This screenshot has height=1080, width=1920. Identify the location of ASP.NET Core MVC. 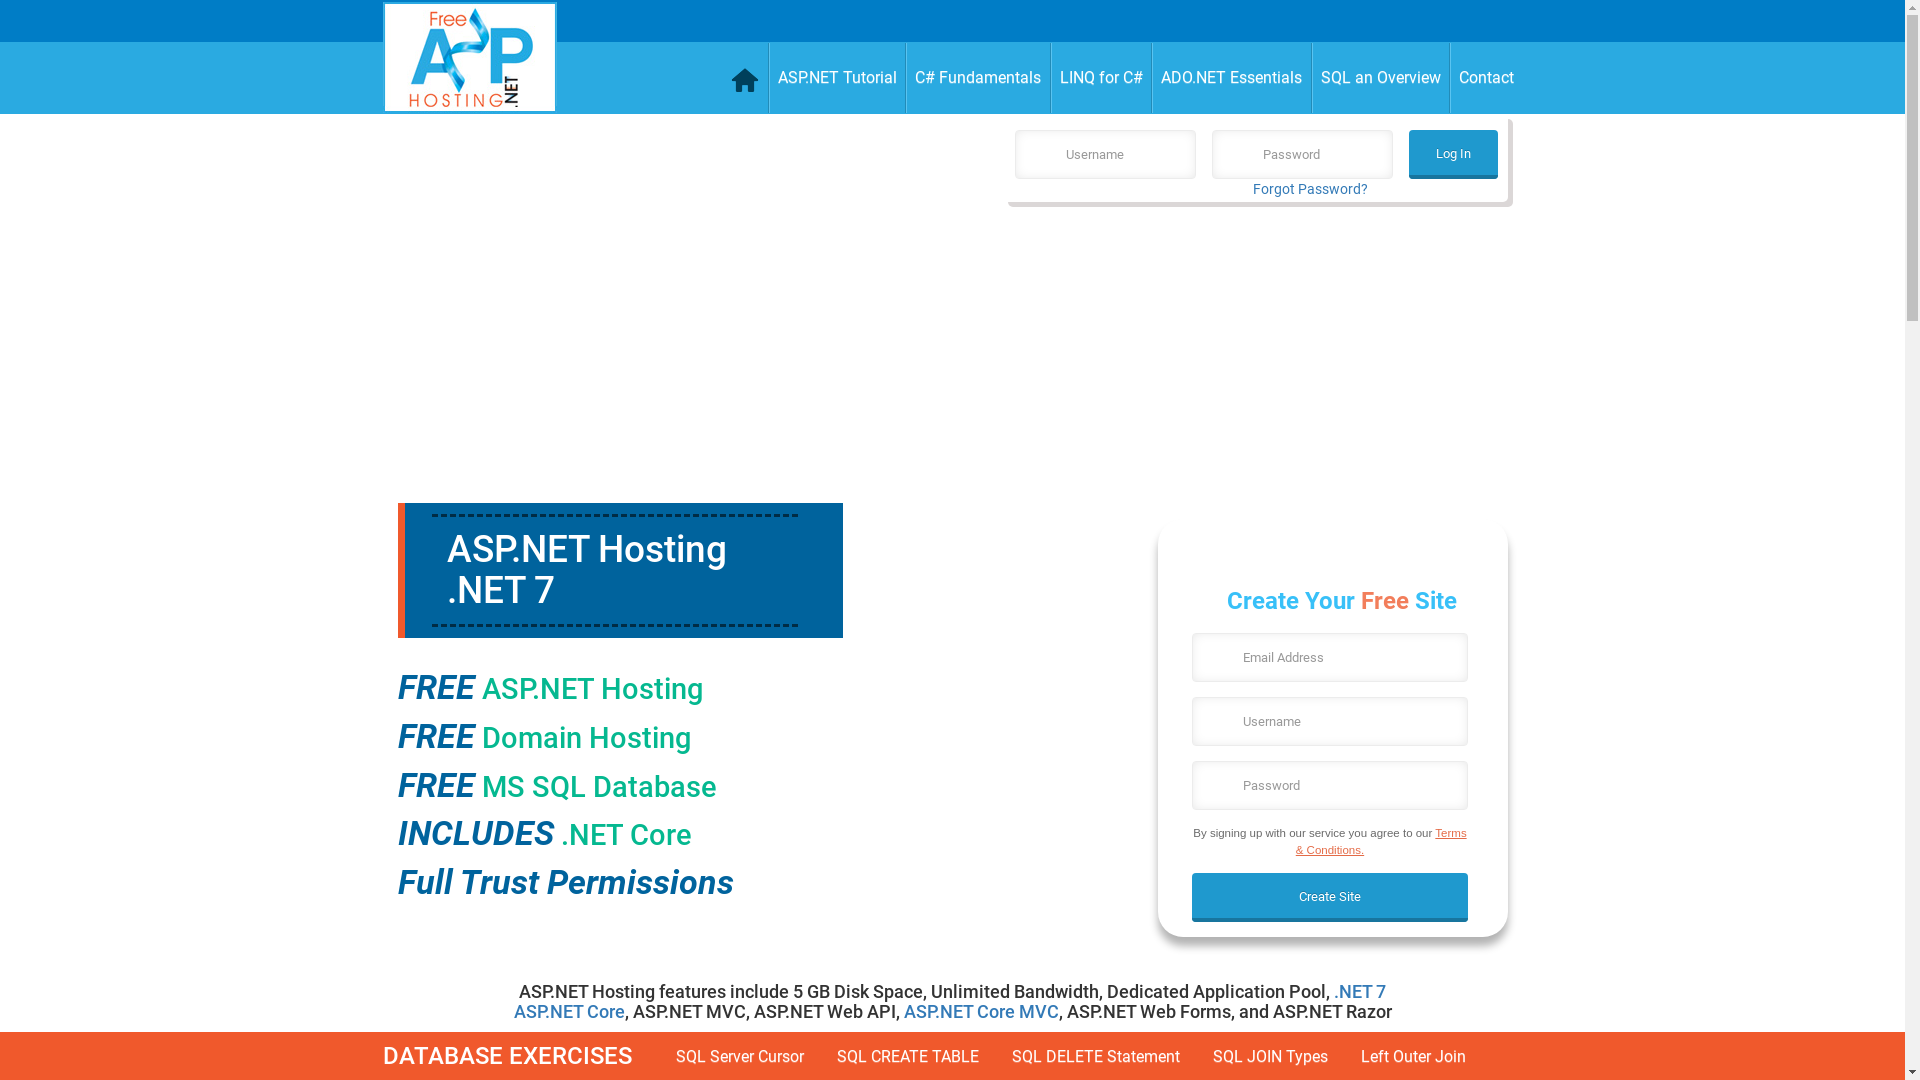
(982, 1012).